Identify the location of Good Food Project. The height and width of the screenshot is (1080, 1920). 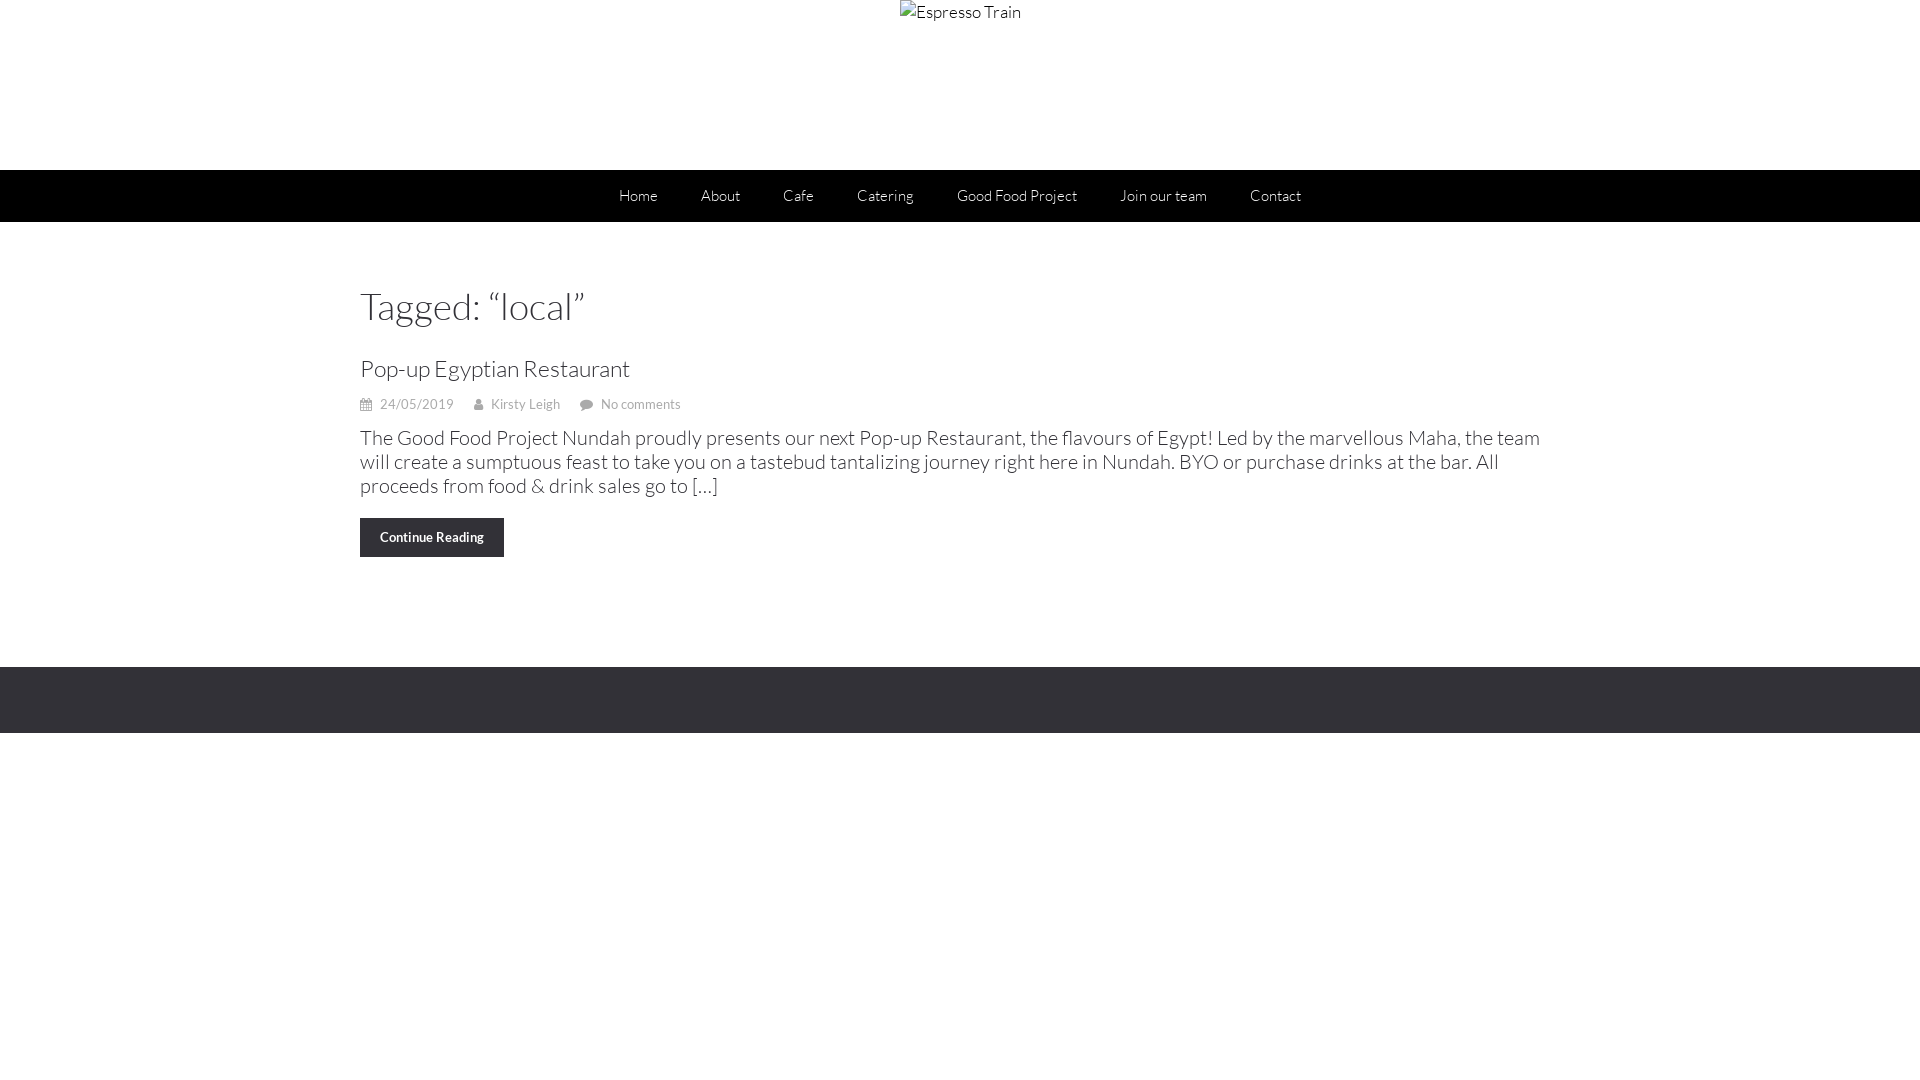
(1017, 196).